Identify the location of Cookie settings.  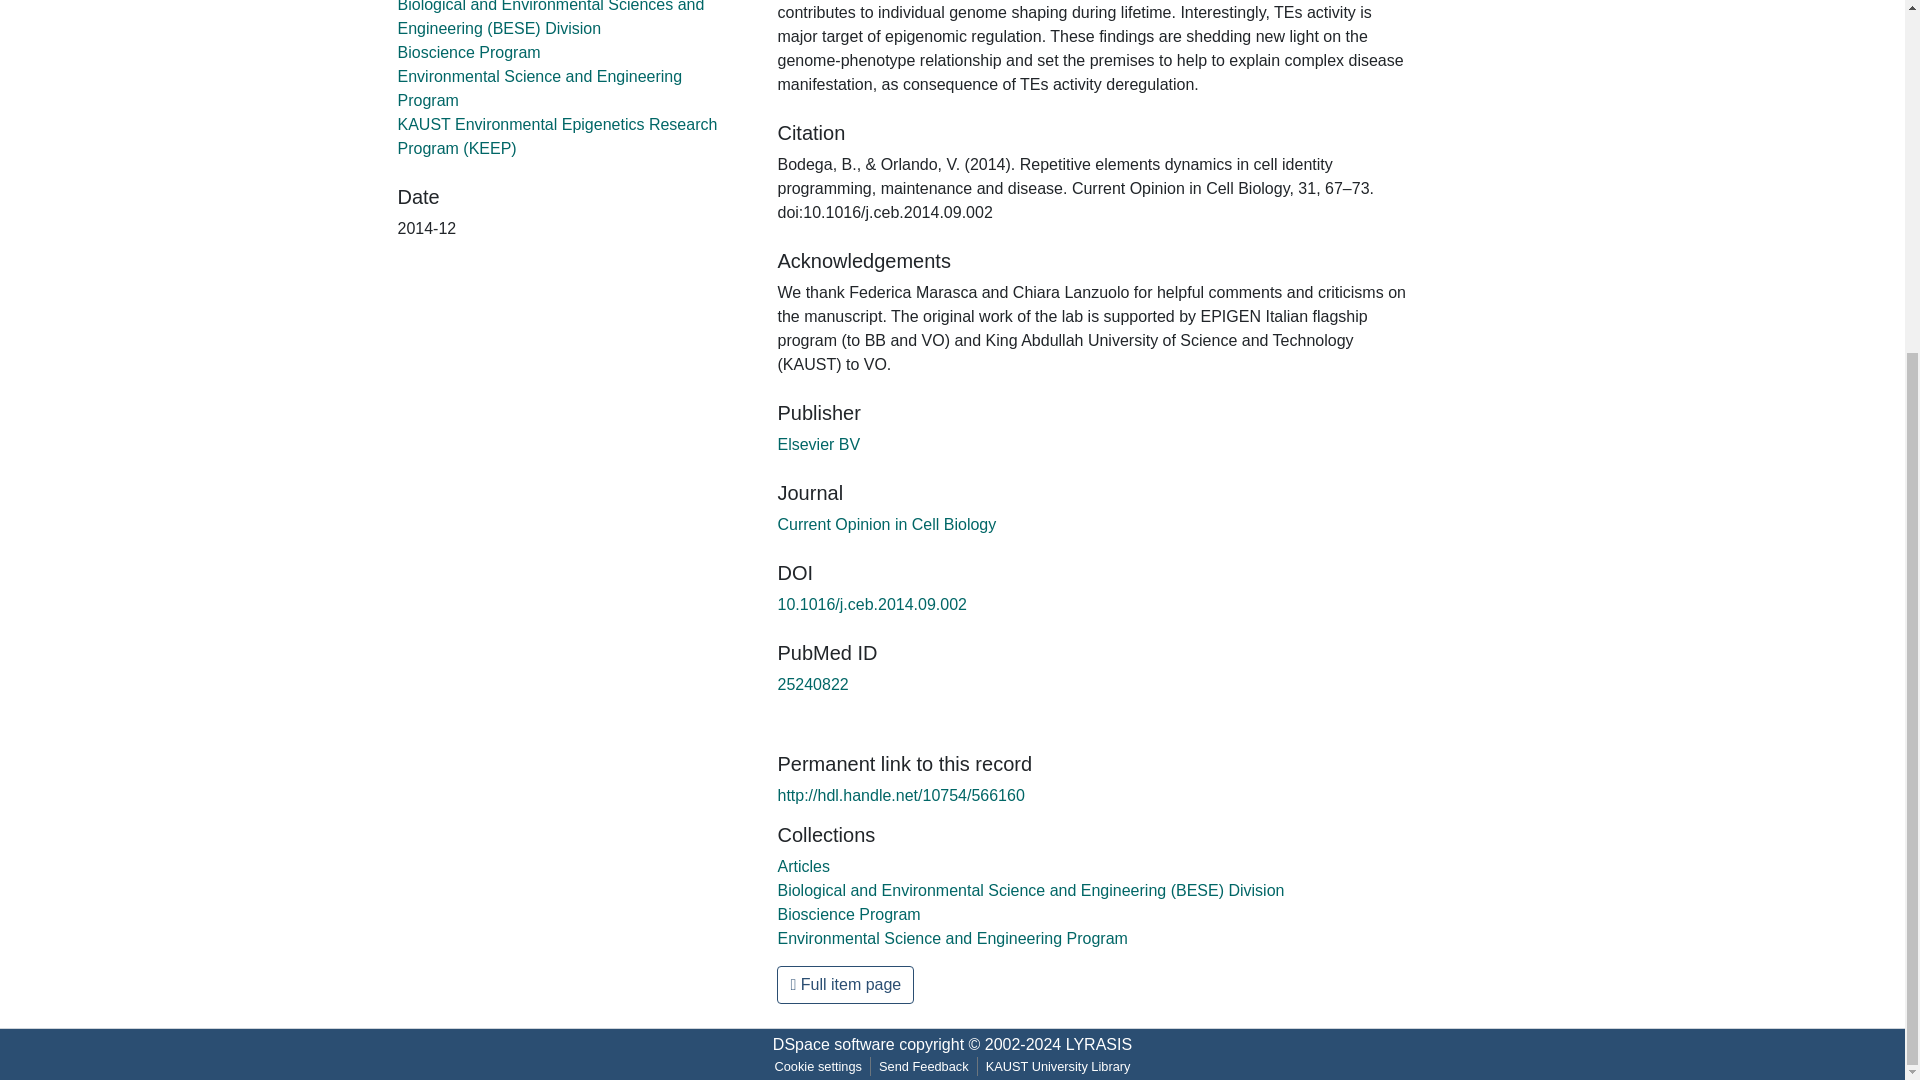
(818, 1066).